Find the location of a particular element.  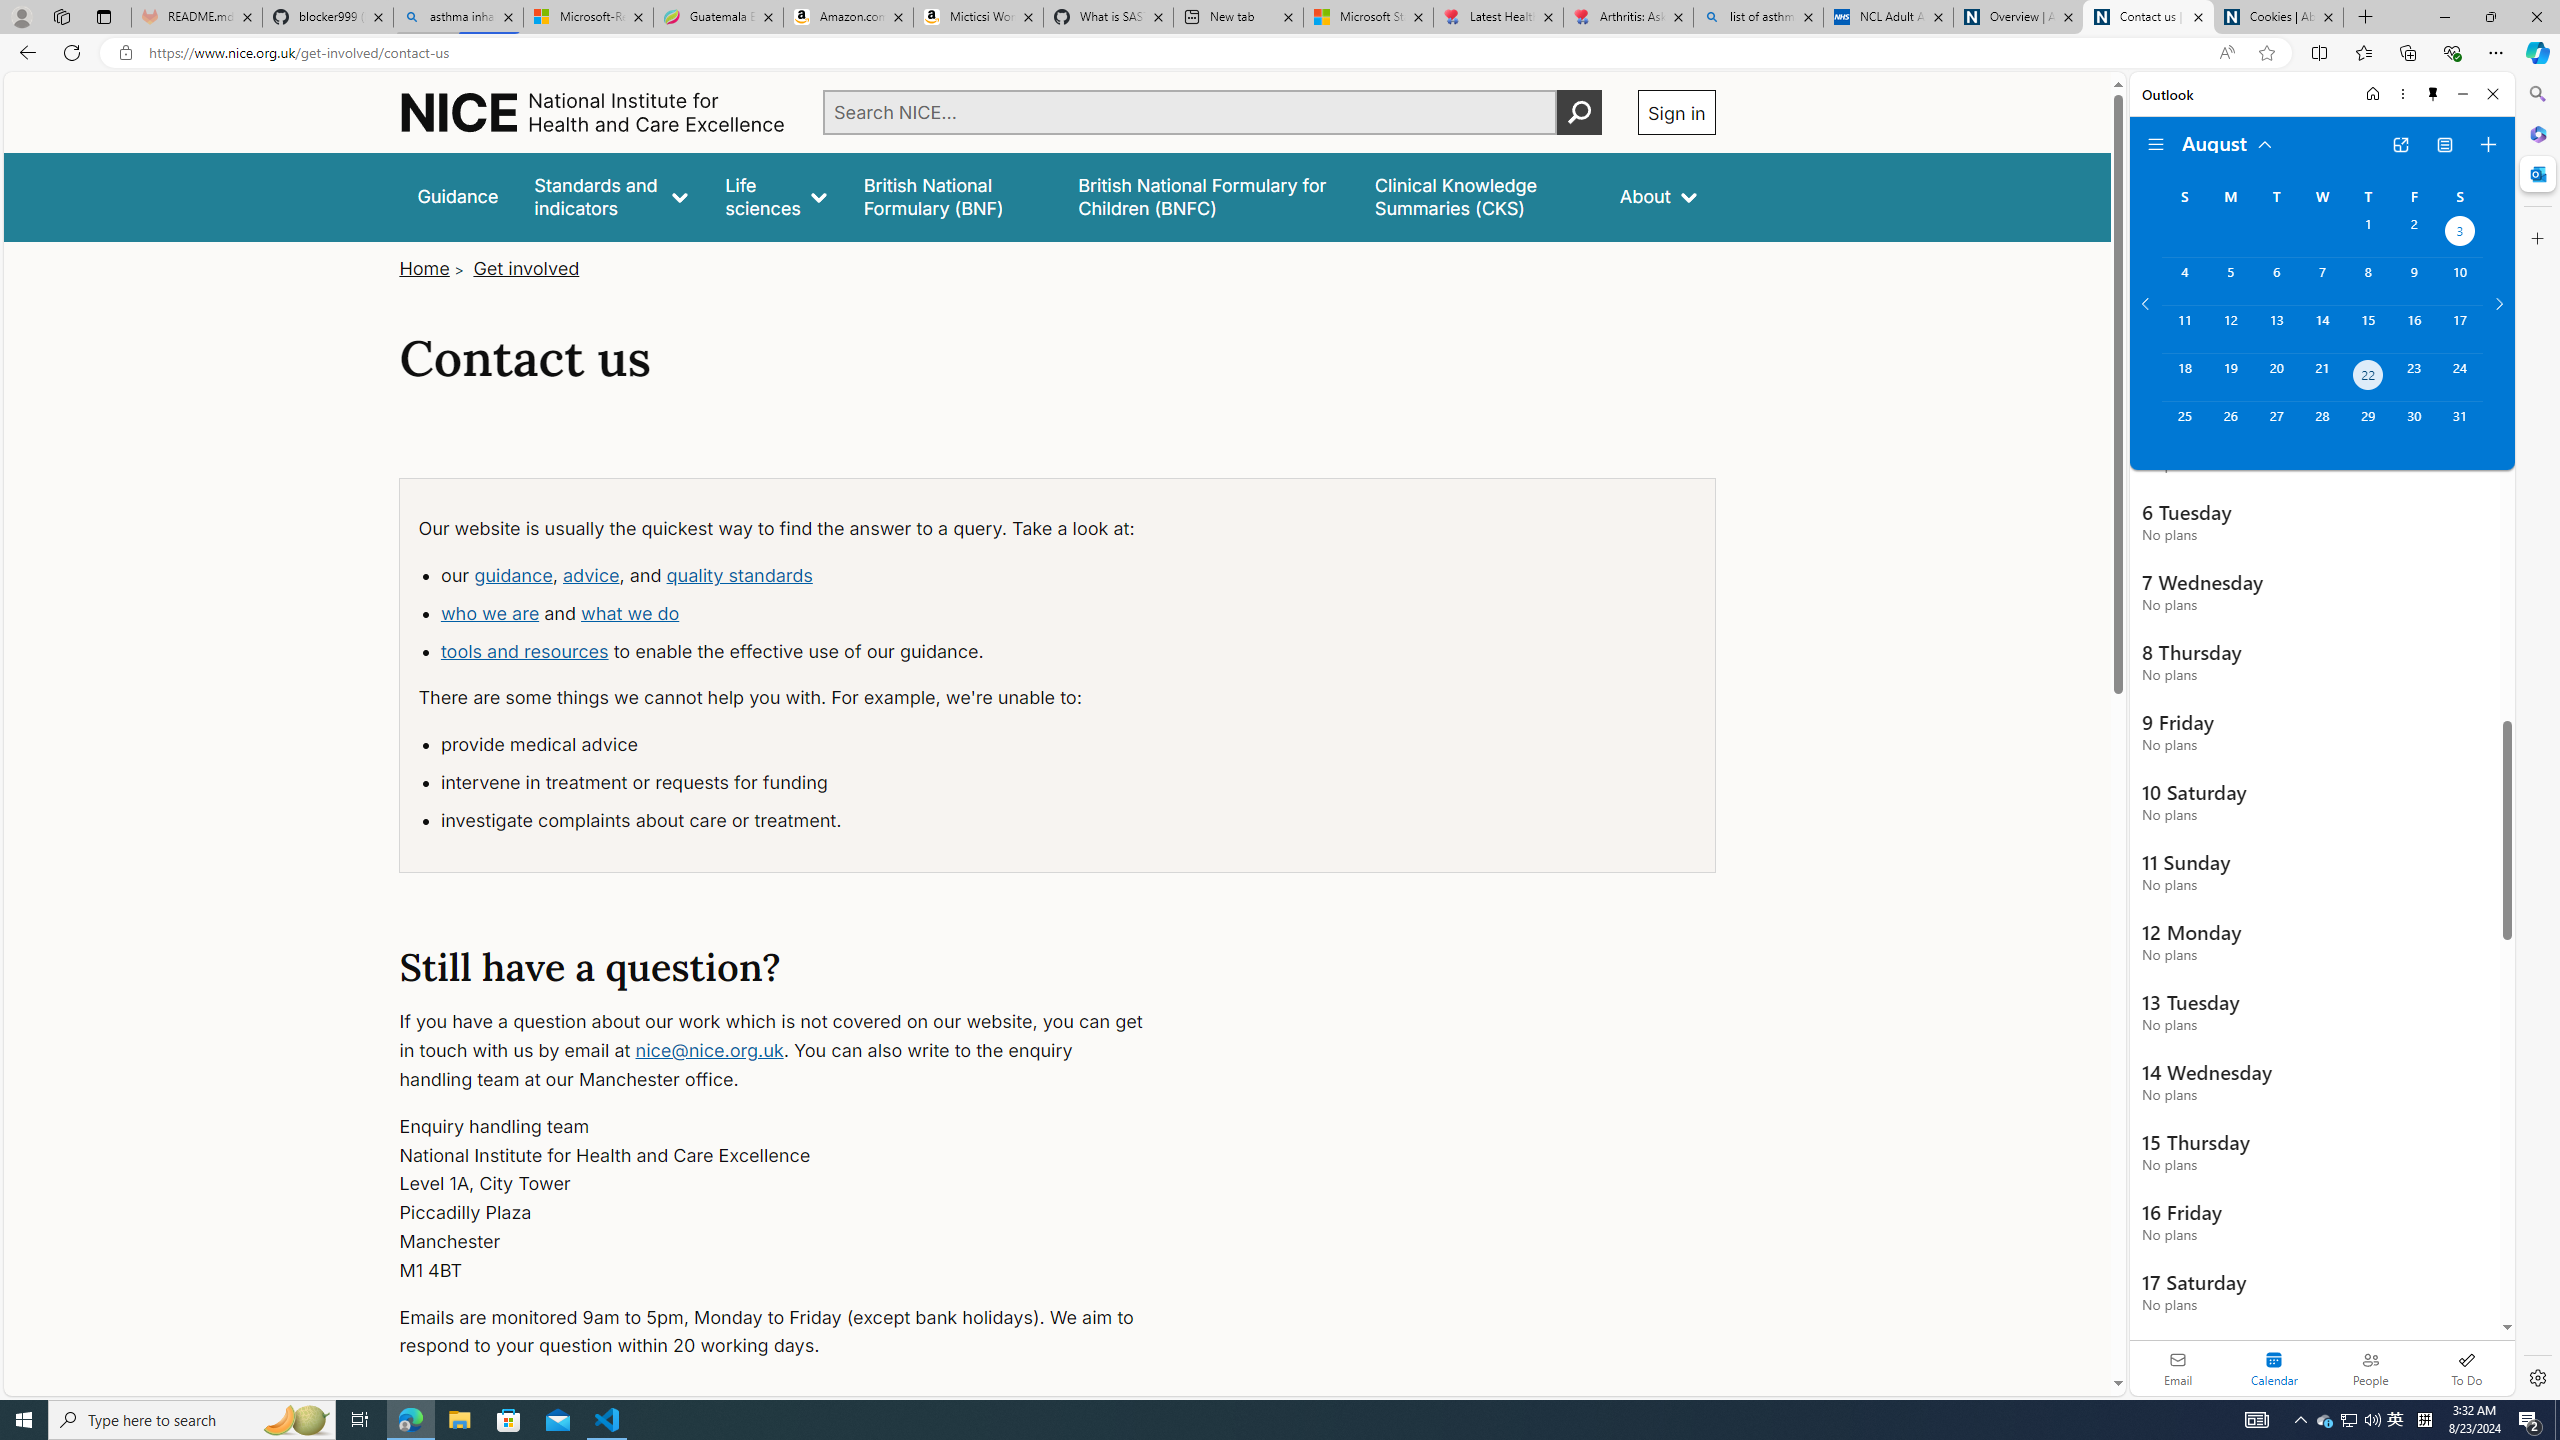

guidance is located at coordinates (512, 575).